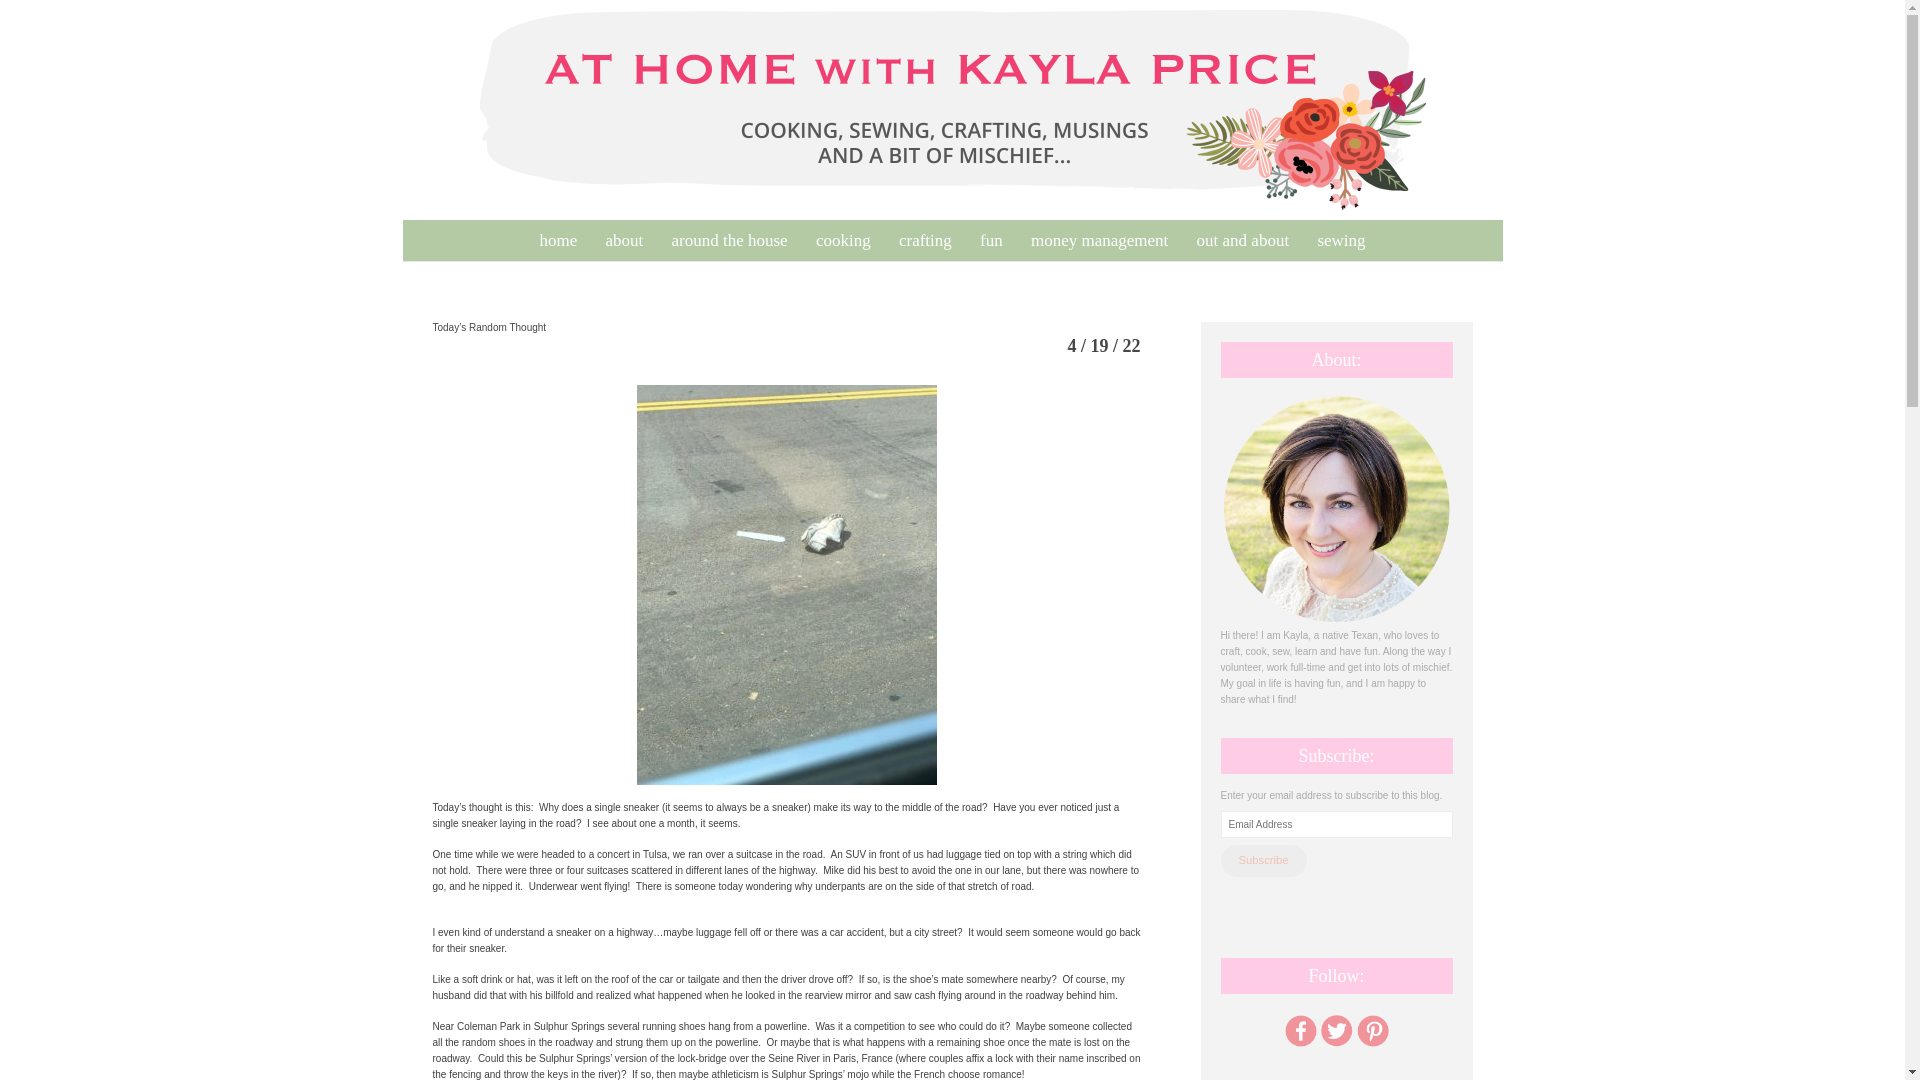  Describe the element at coordinates (1340, 240) in the screenshot. I see `sewing` at that location.